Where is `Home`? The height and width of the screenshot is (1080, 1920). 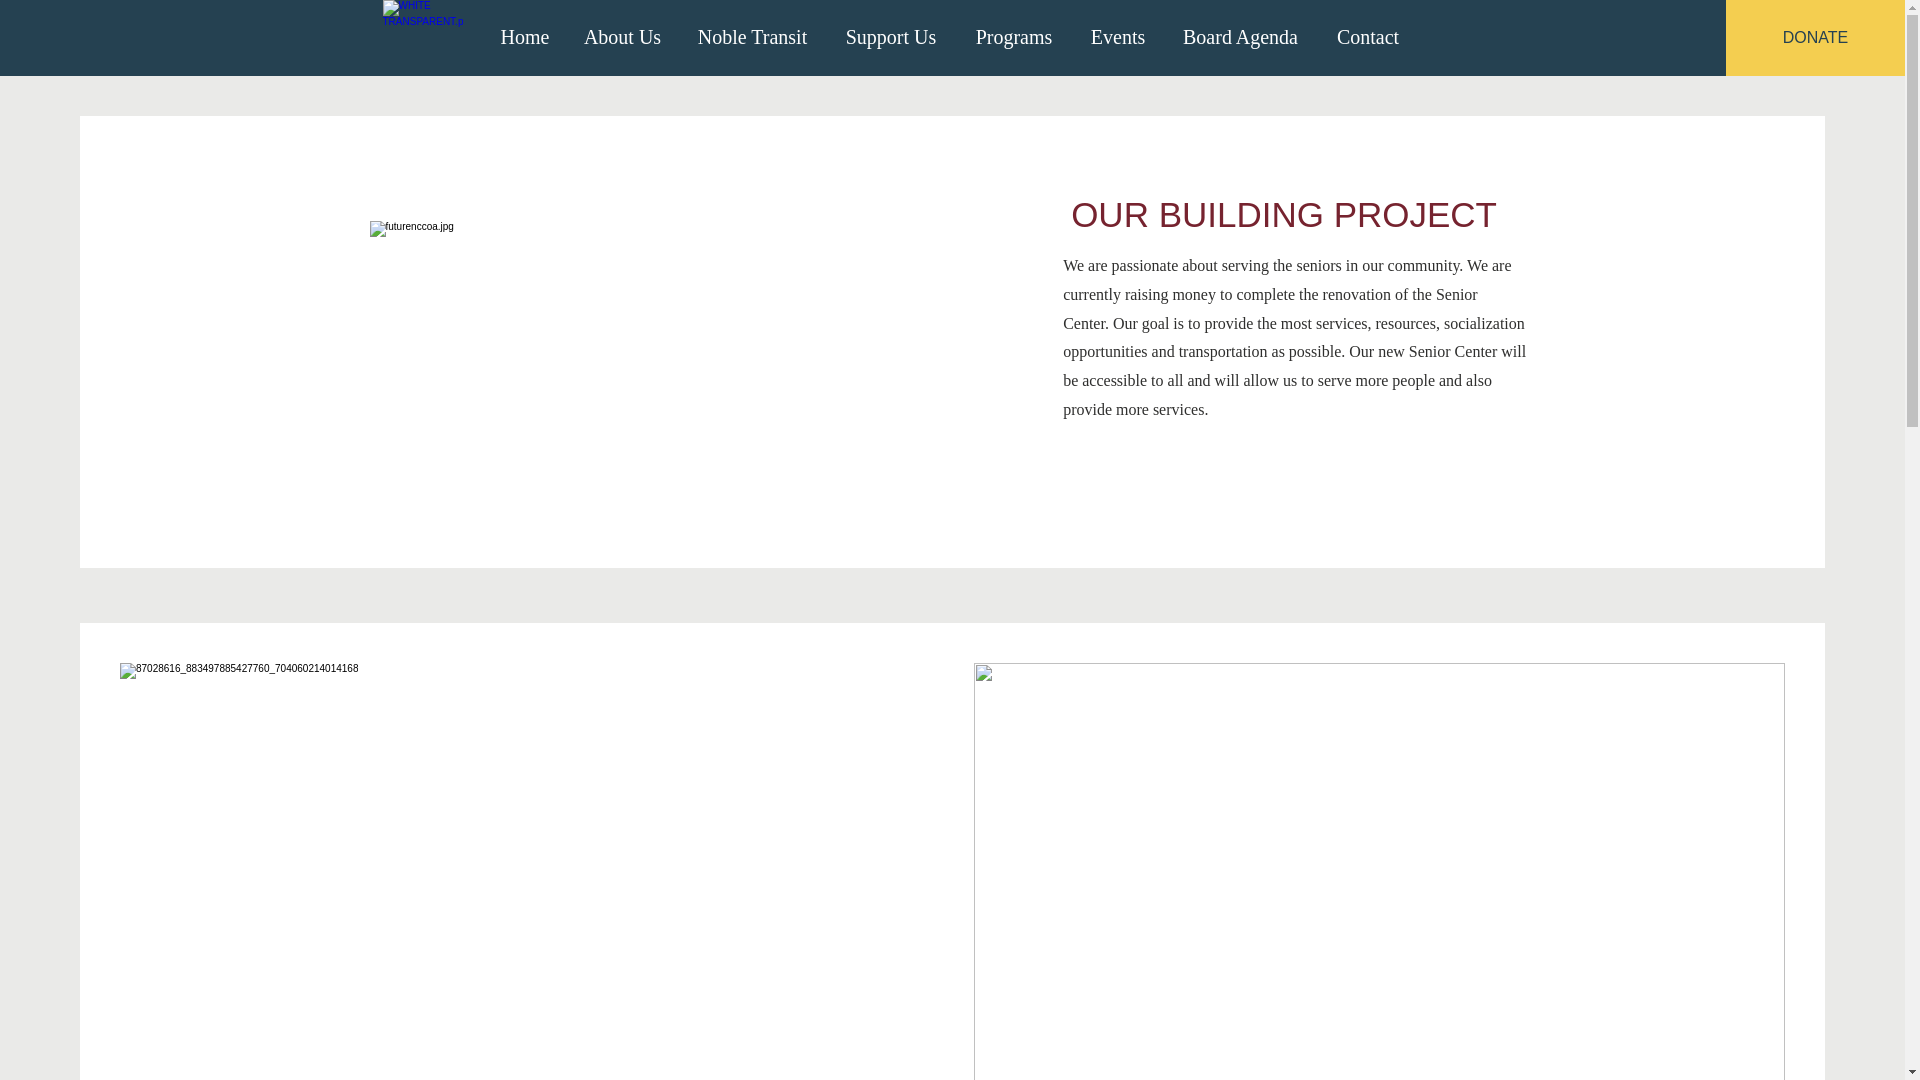
Home is located at coordinates (524, 37).